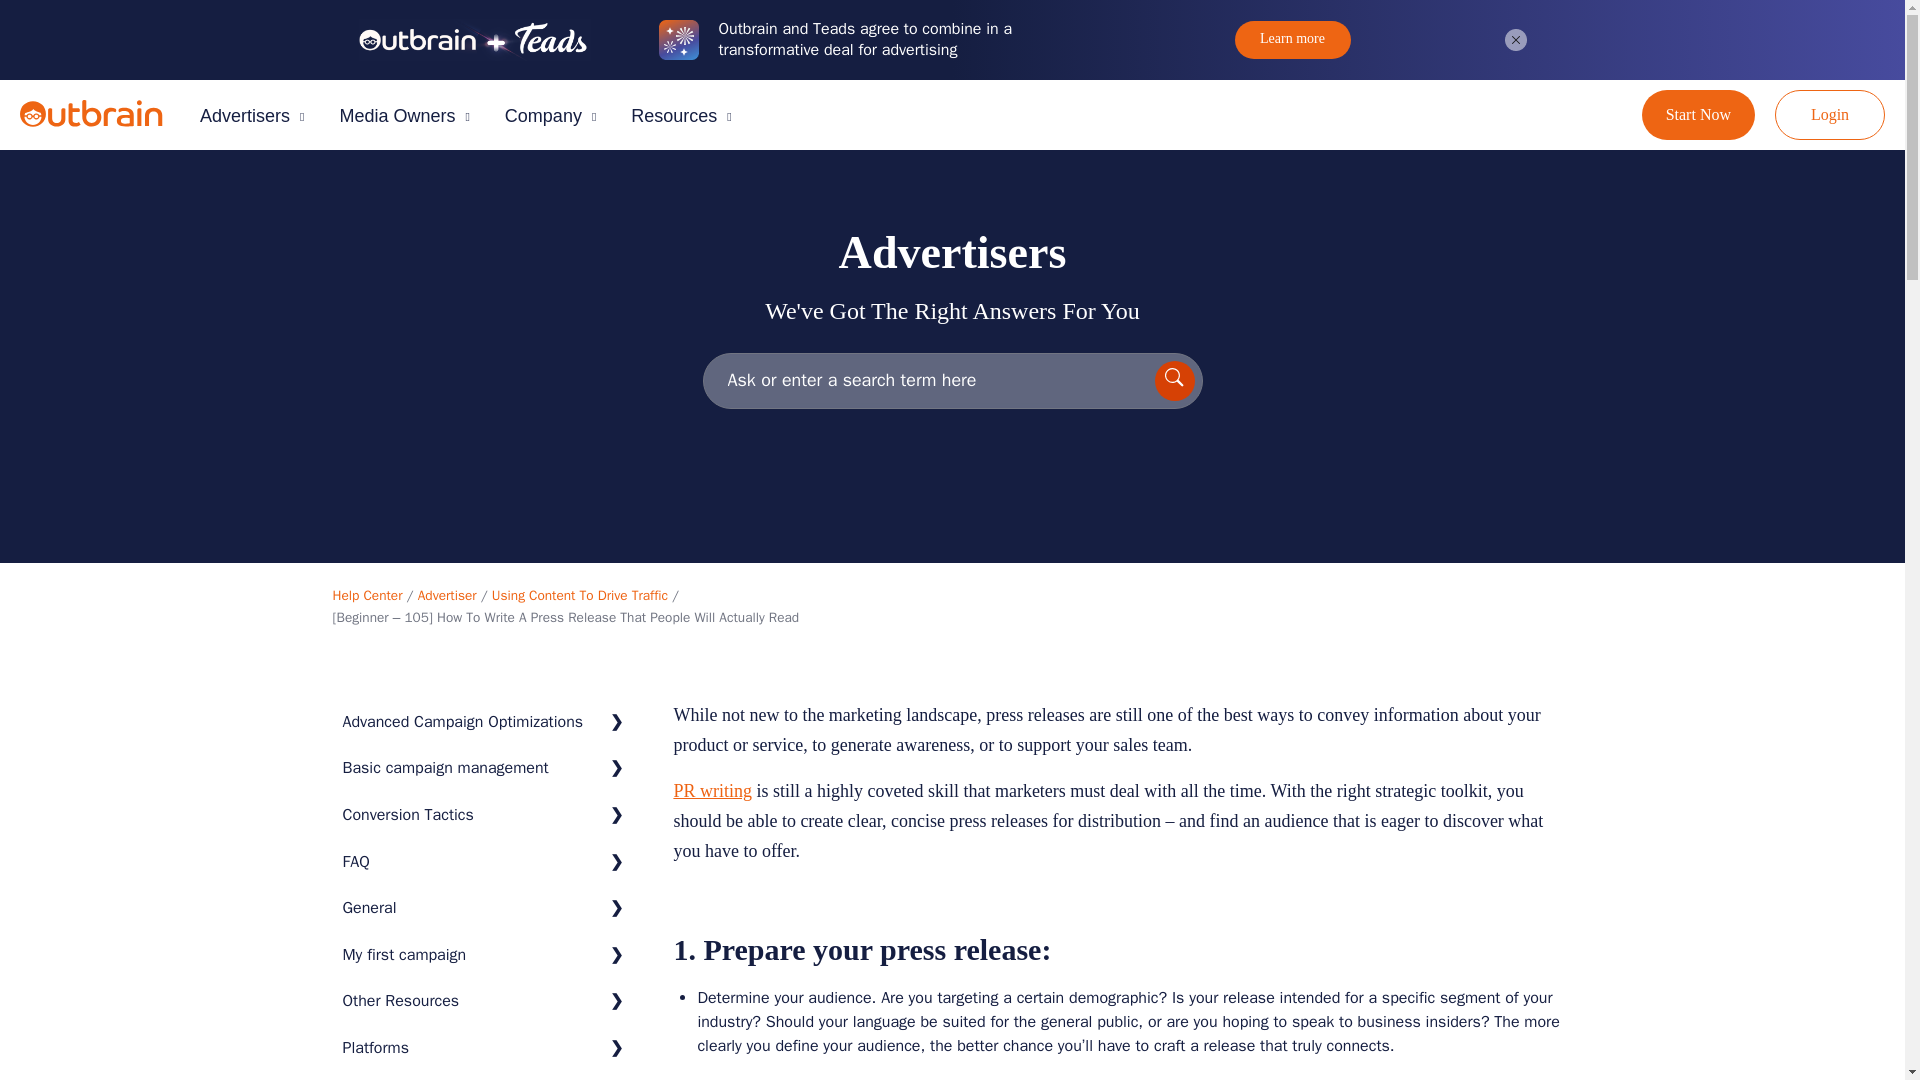 The width and height of the screenshot is (1920, 1080). I want to click on Outbrain logo - link to homepage, so click(91, 114).